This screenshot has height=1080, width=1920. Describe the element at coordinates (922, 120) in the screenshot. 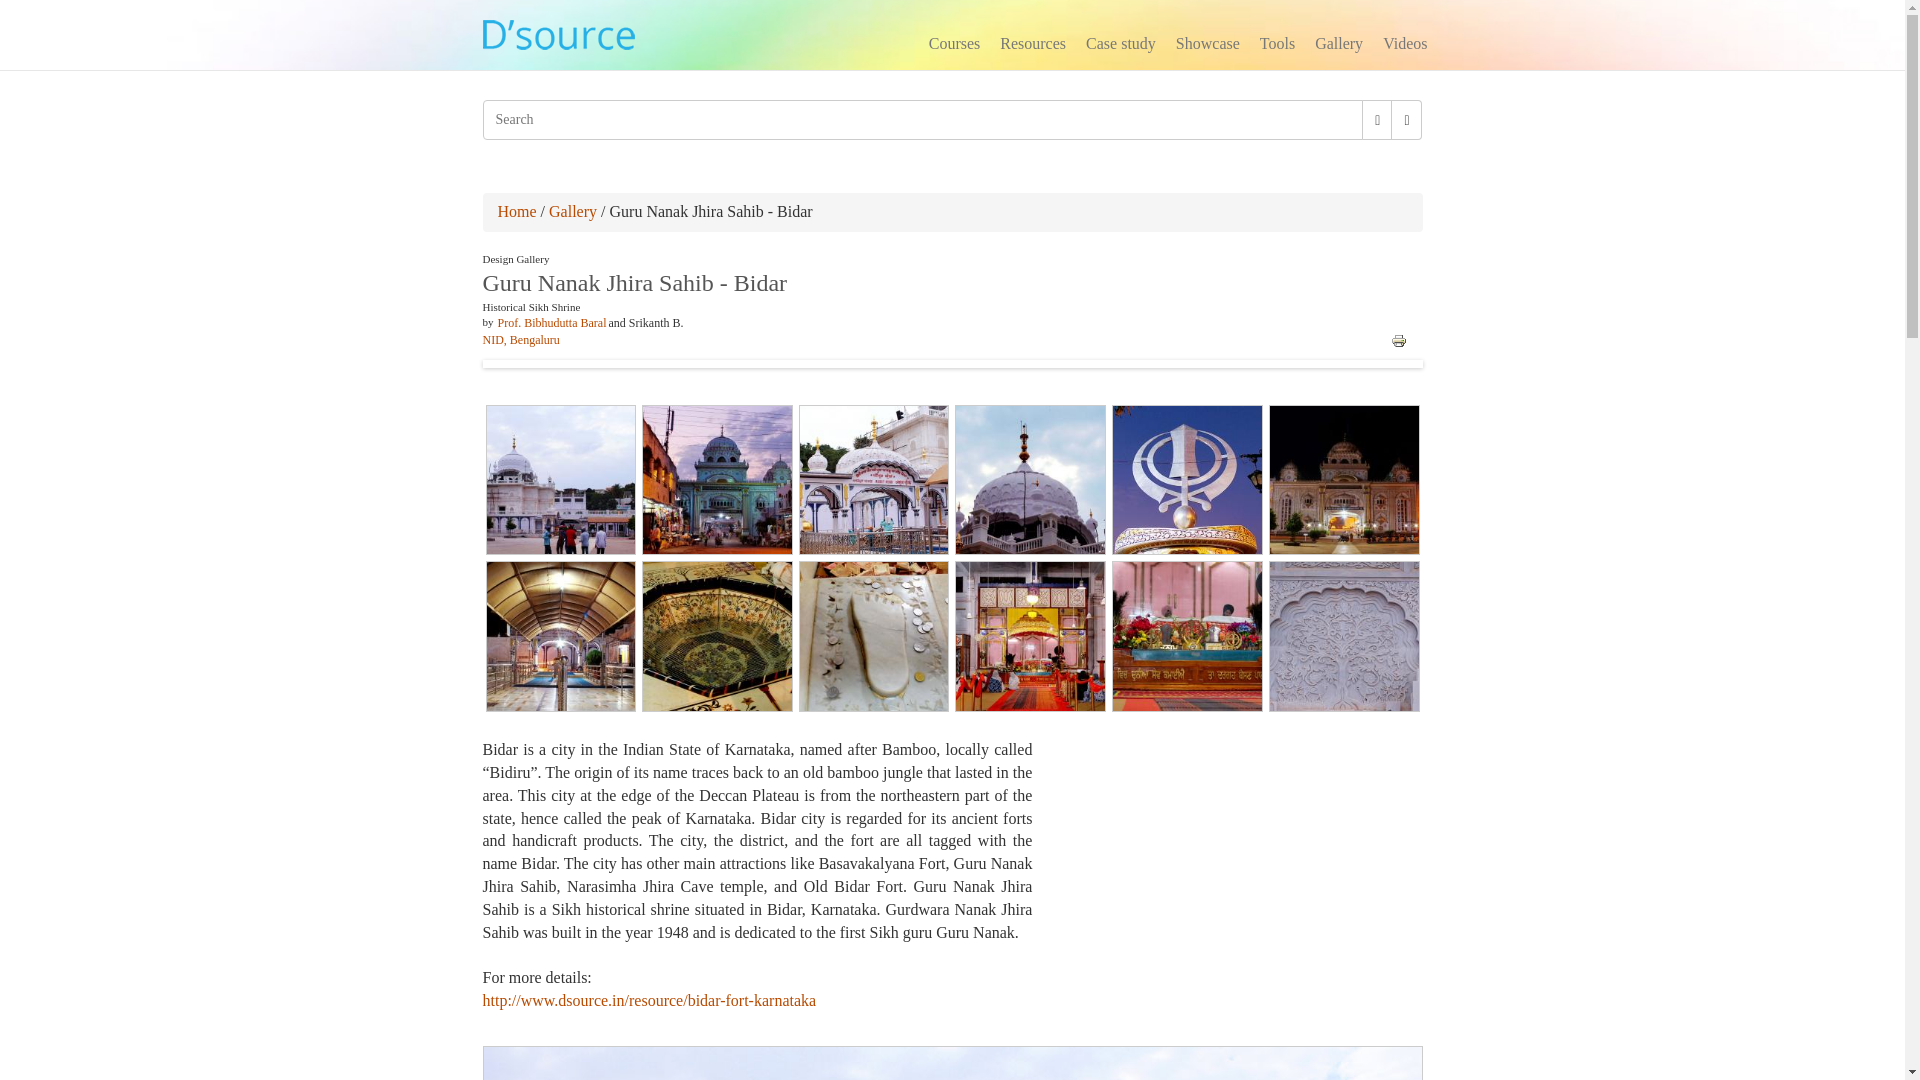

I see `Enter the terms you wish to search for.` at that location.